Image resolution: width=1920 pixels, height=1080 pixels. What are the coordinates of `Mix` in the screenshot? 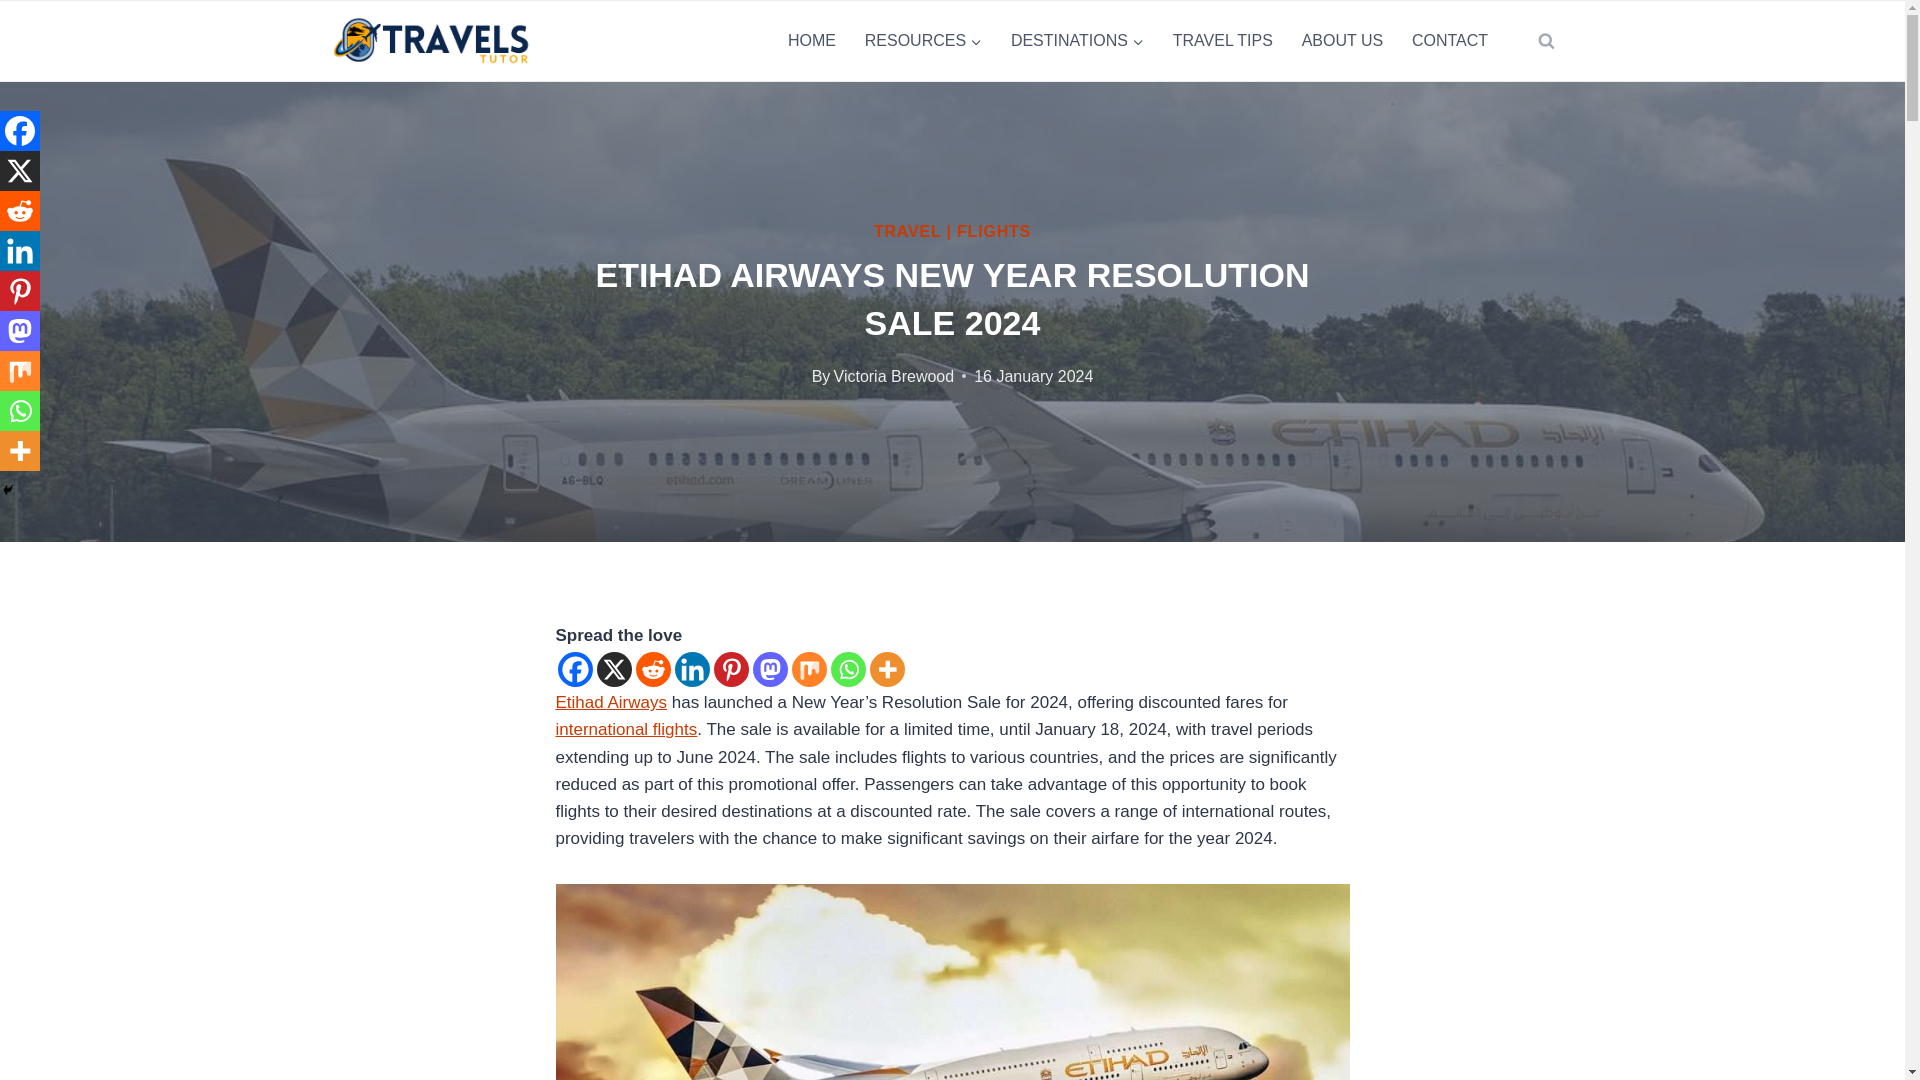 It's located at (809, 669).